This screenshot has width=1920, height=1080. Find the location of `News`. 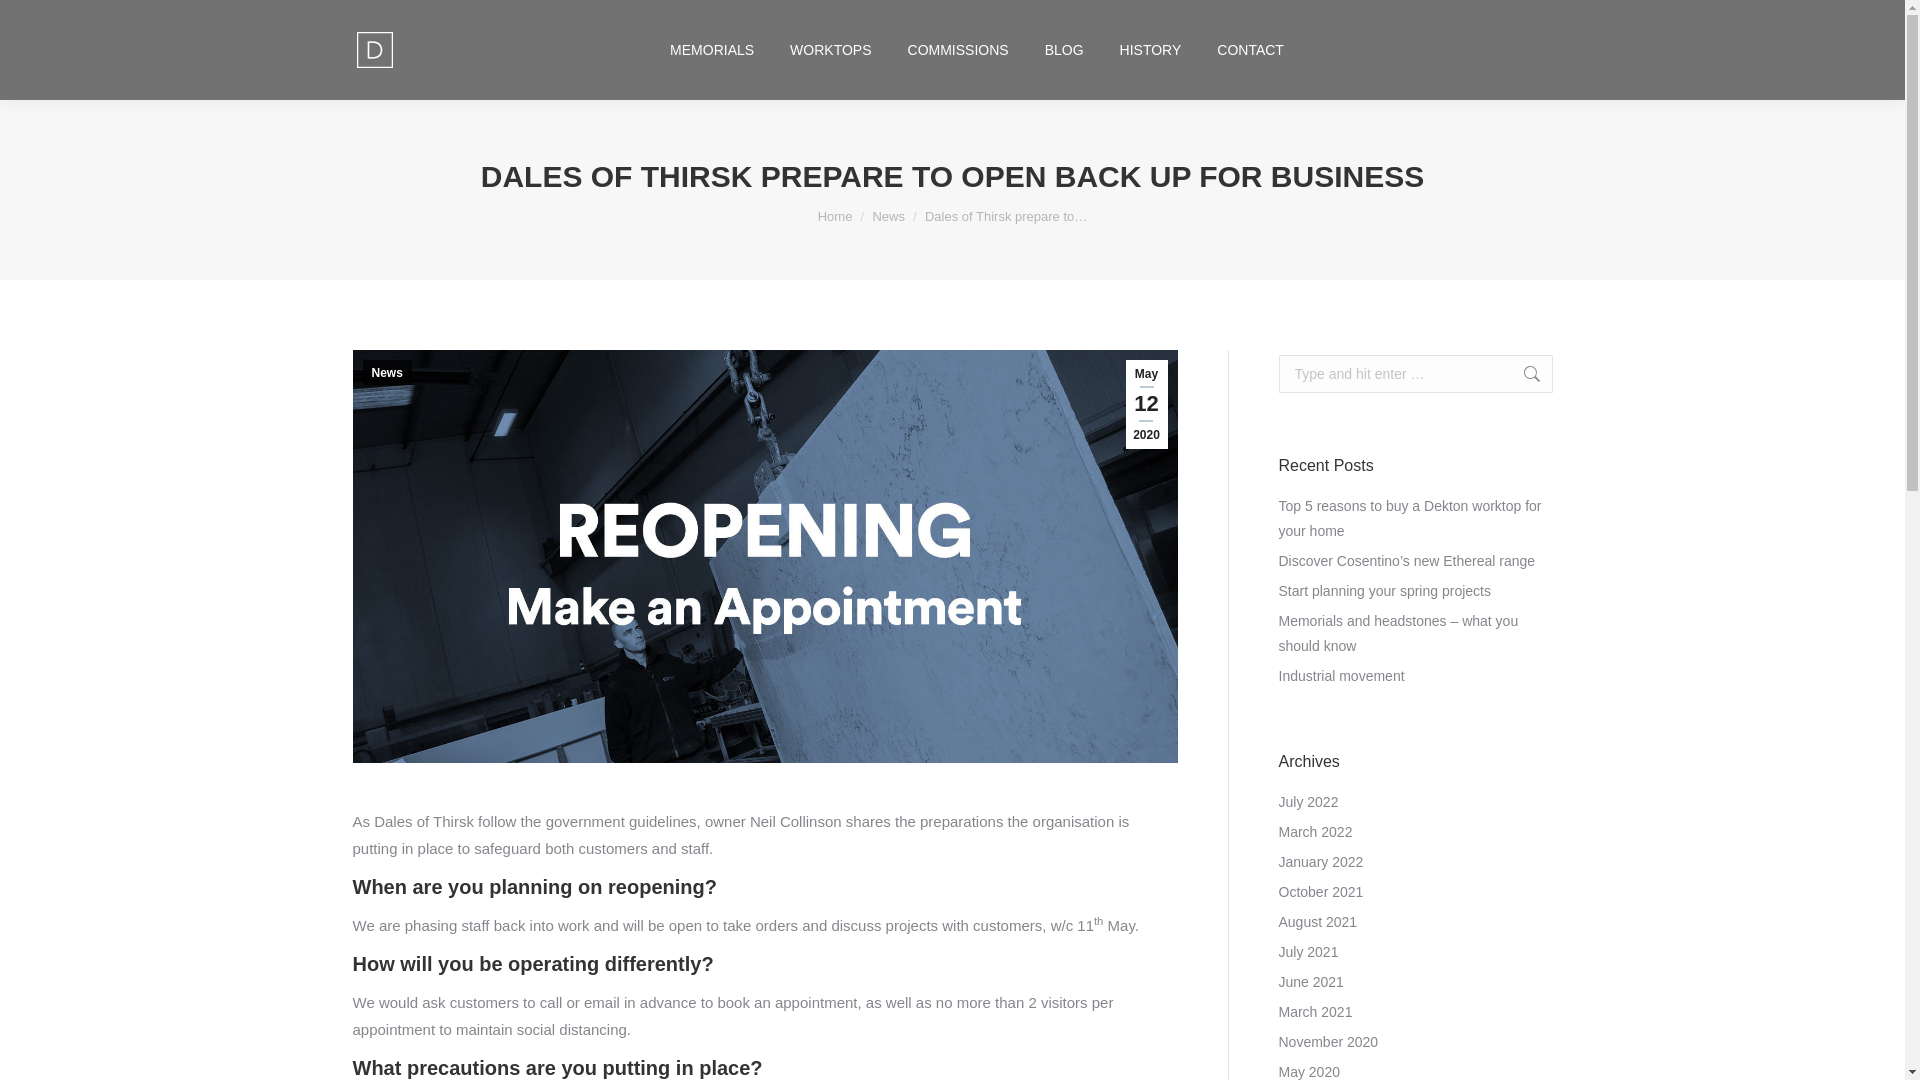

News is located at coordinates (888, 216).